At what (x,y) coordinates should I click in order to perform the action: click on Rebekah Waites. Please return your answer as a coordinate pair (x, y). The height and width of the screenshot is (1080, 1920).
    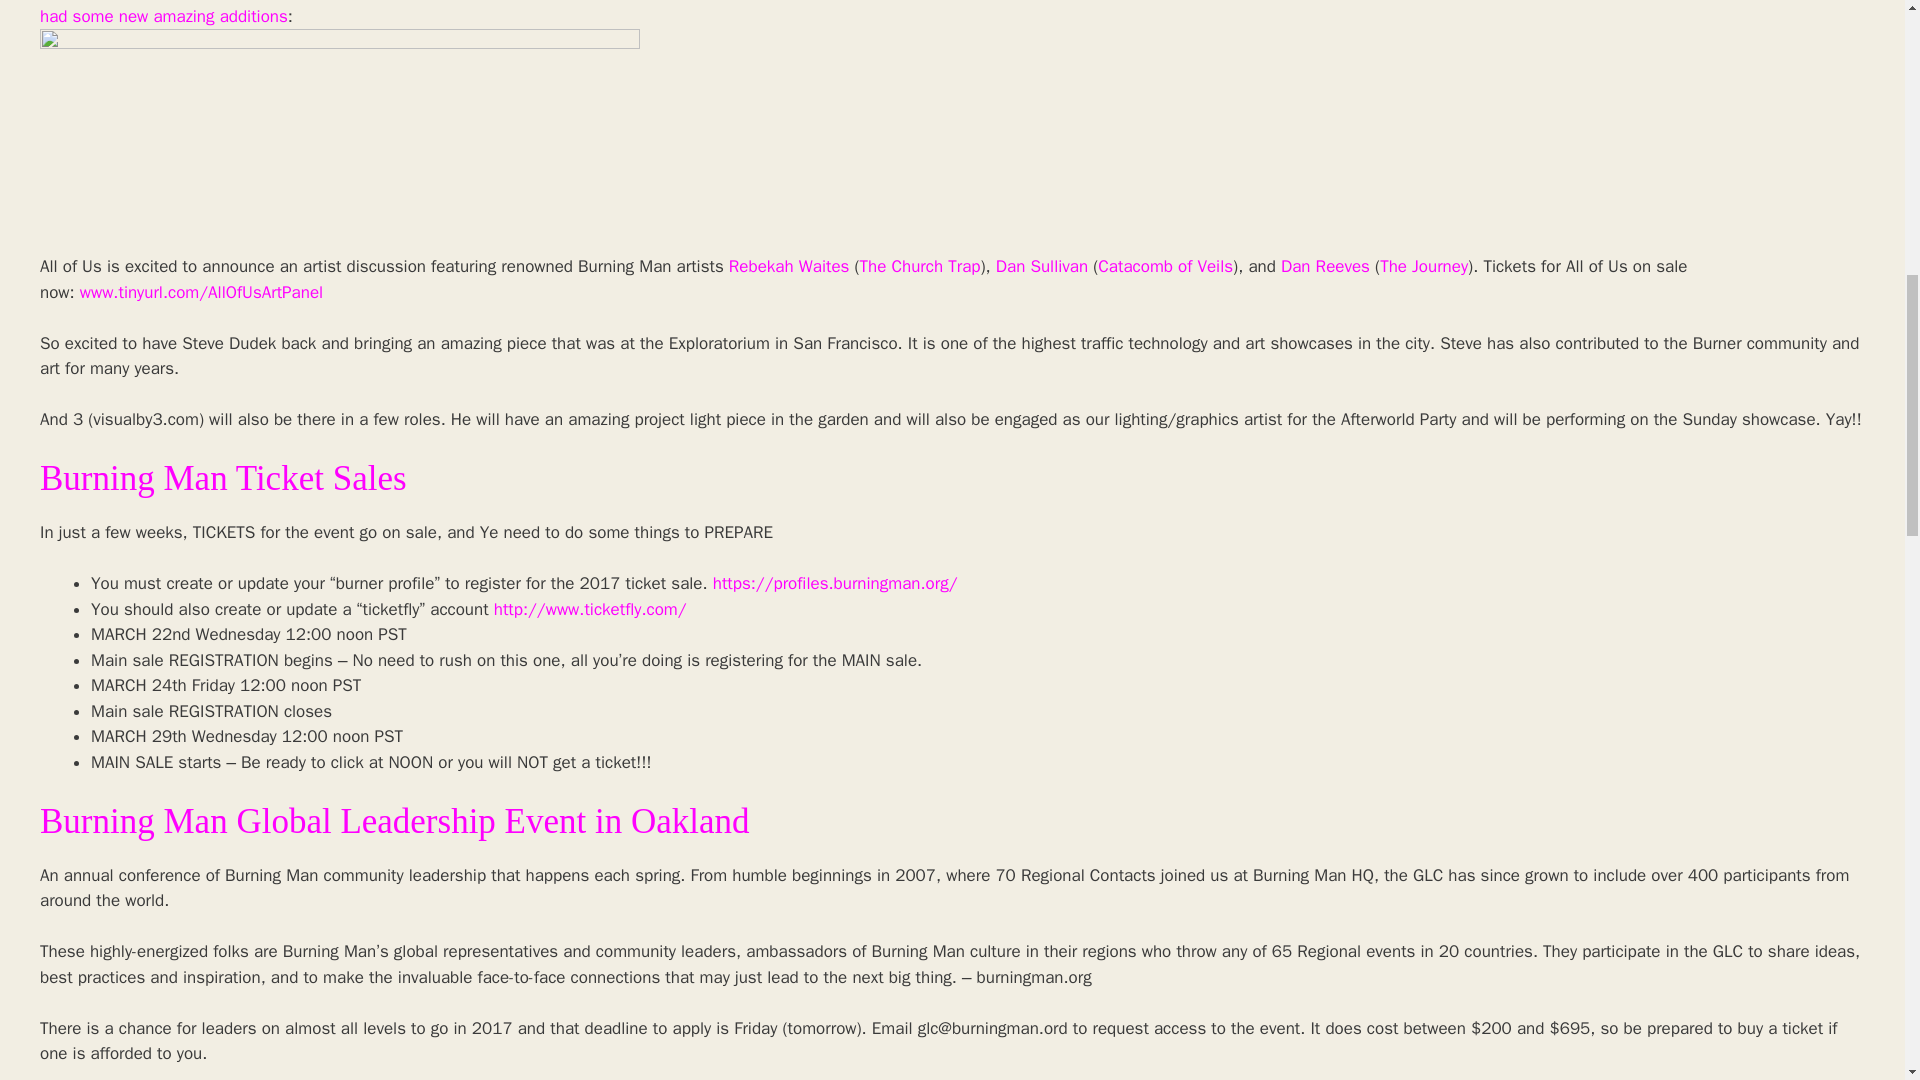
    Looking at the image, I should click on (790, 266).